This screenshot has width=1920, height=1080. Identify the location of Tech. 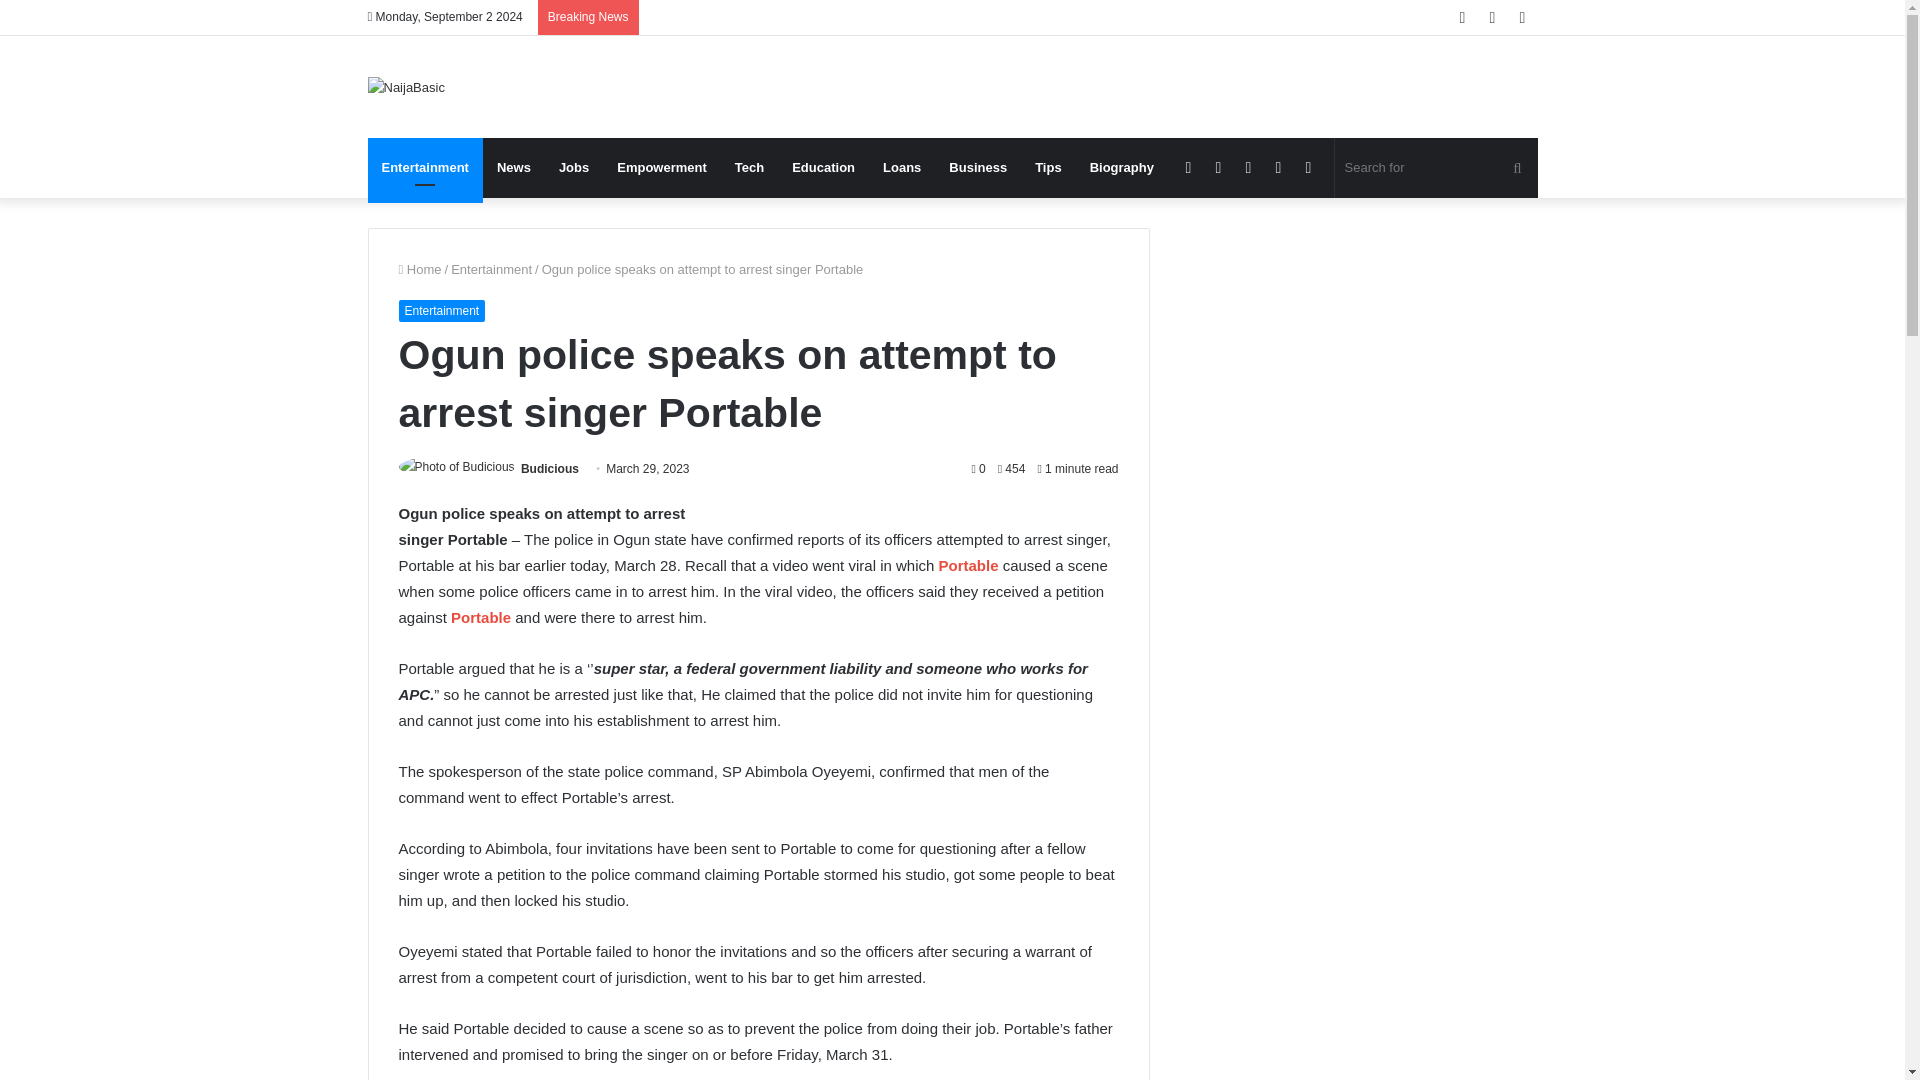
(749, 168).